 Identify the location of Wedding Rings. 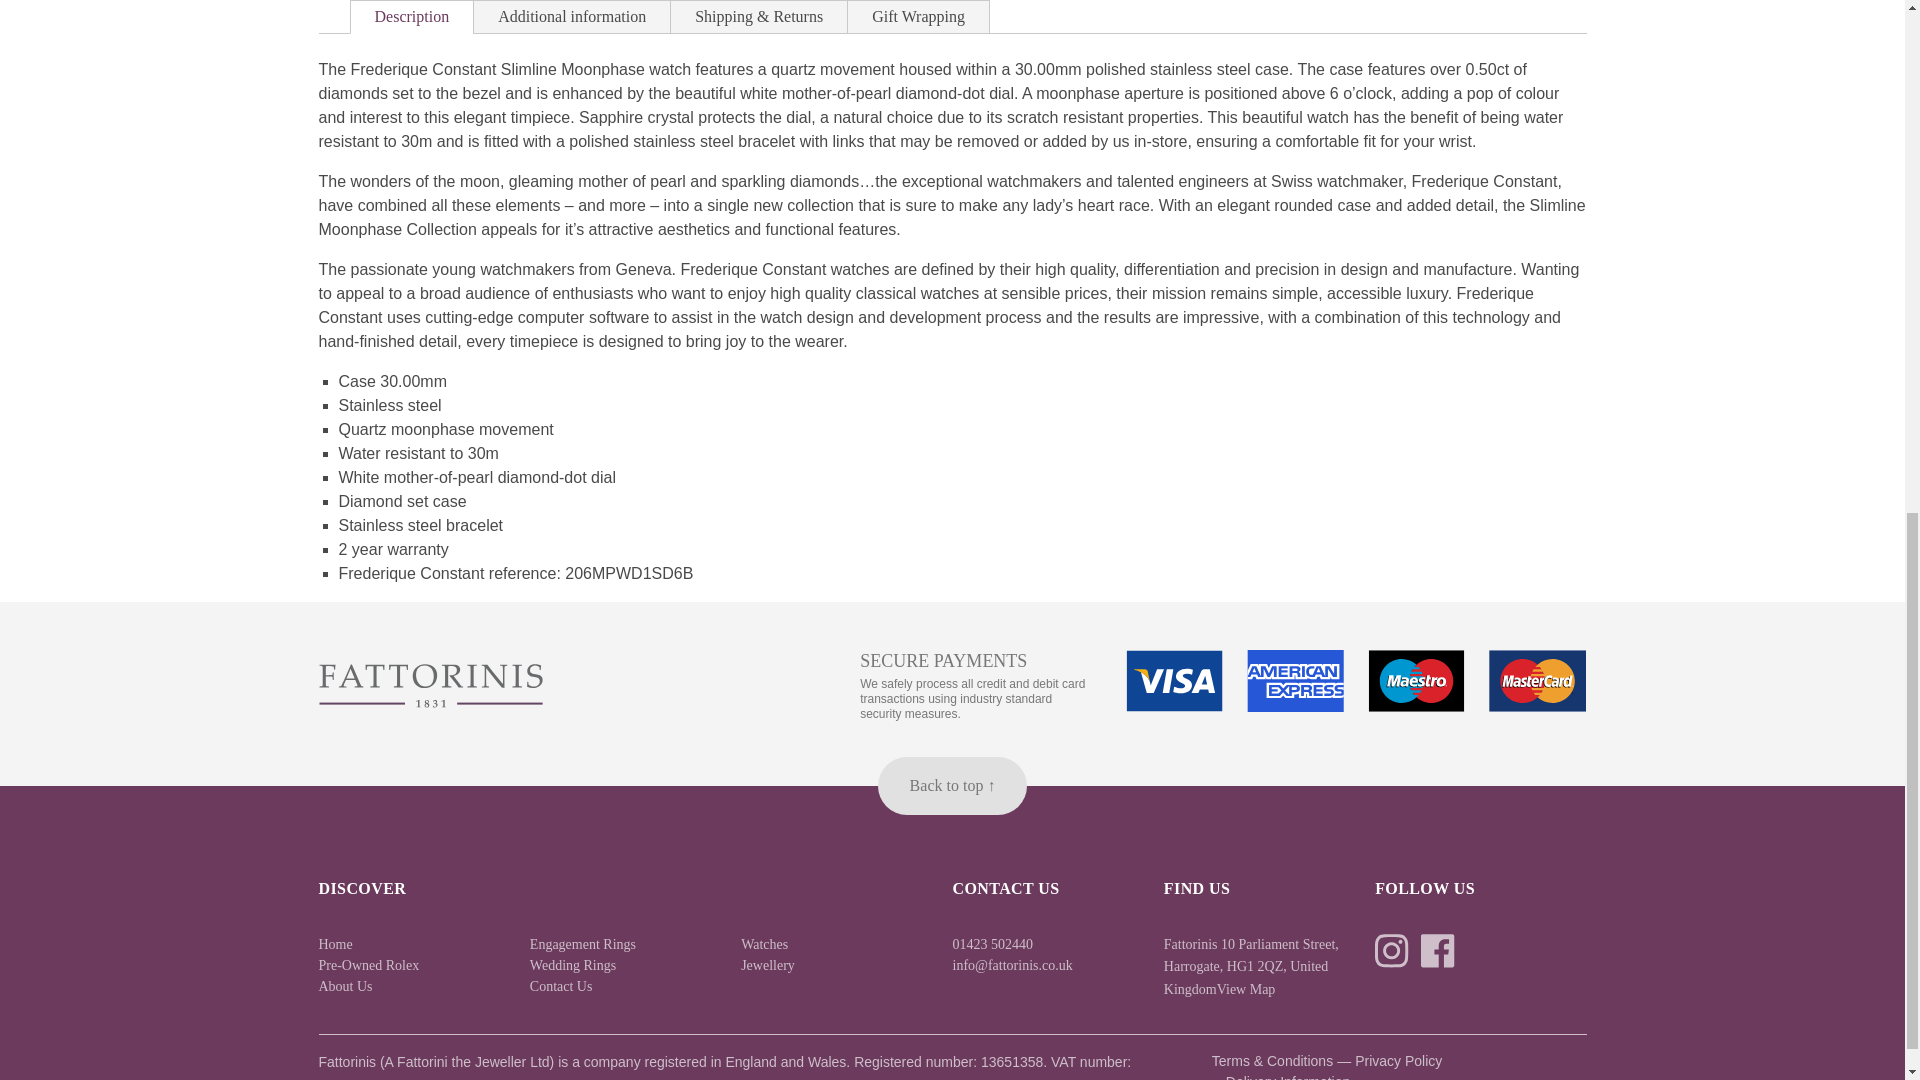
(572, 964).